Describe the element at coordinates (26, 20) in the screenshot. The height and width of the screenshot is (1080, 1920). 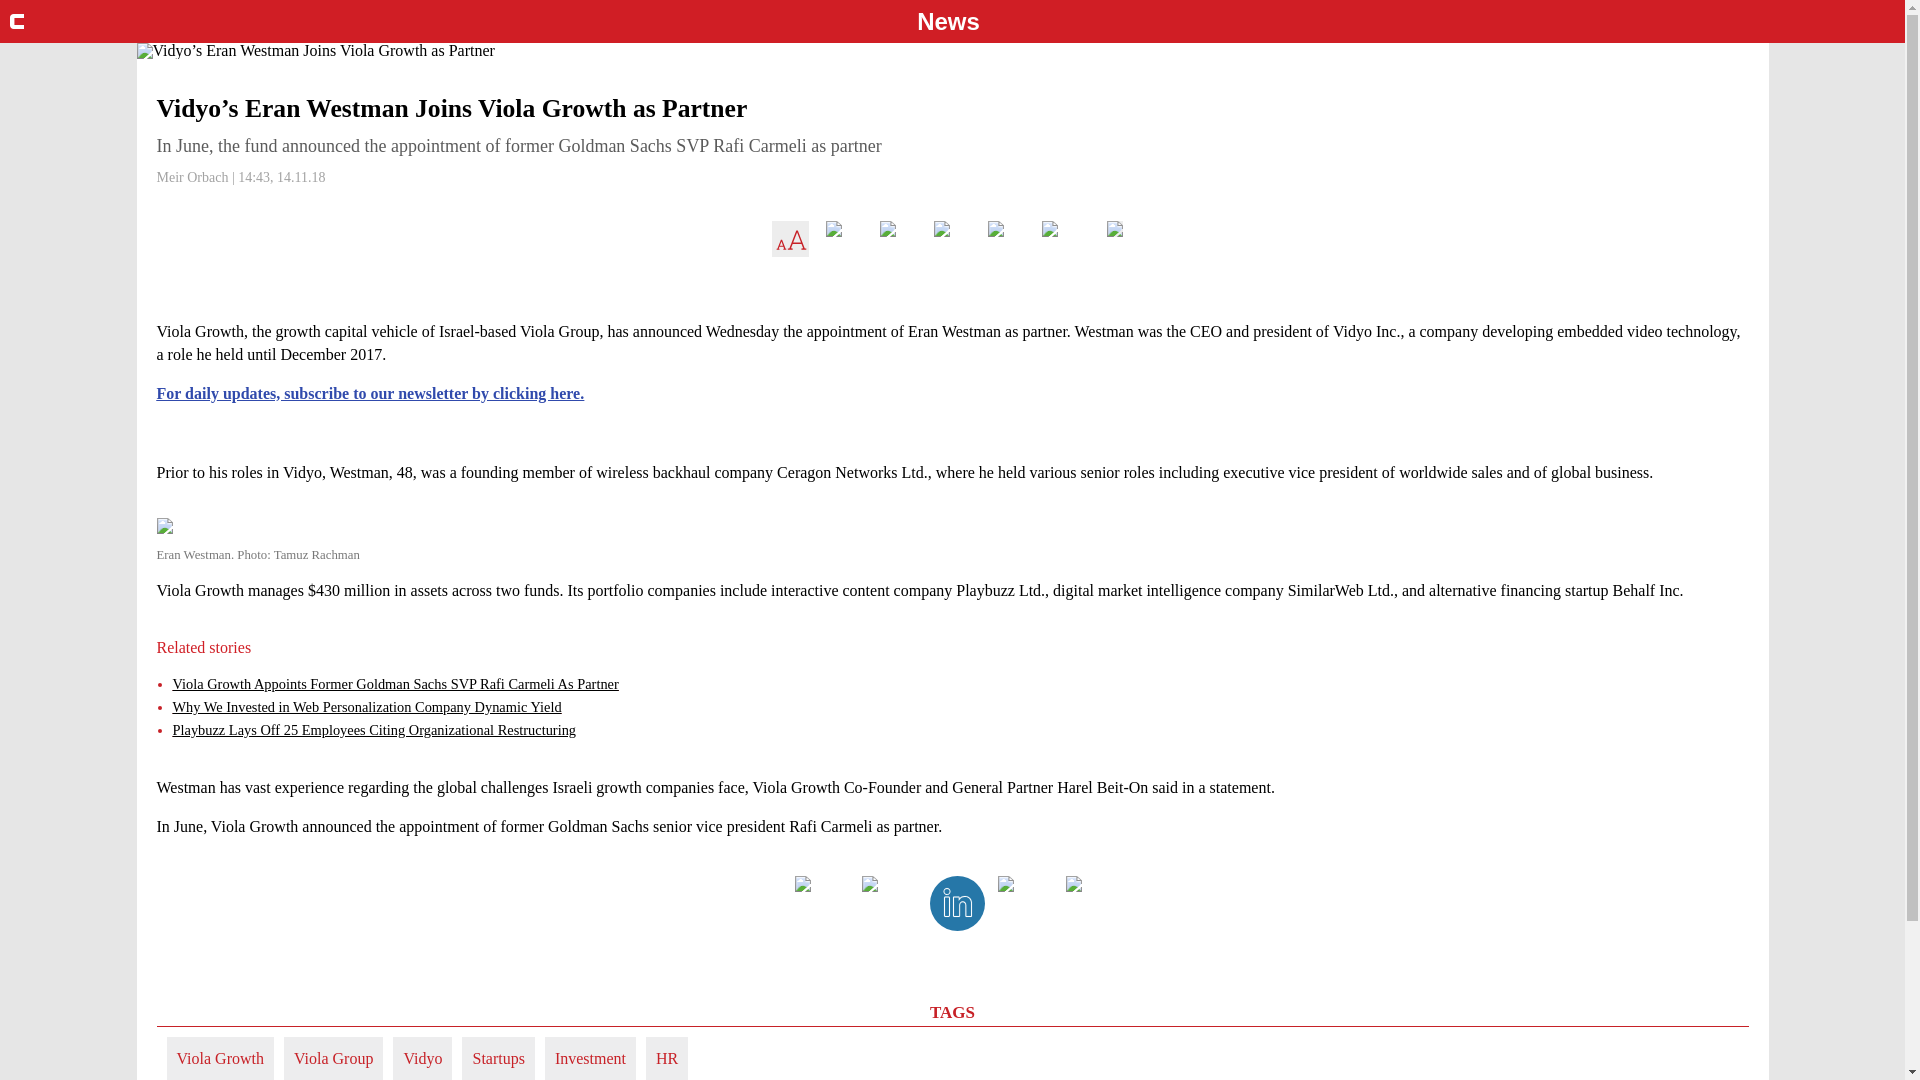
I see `Calcalistech Home Page` at that location.